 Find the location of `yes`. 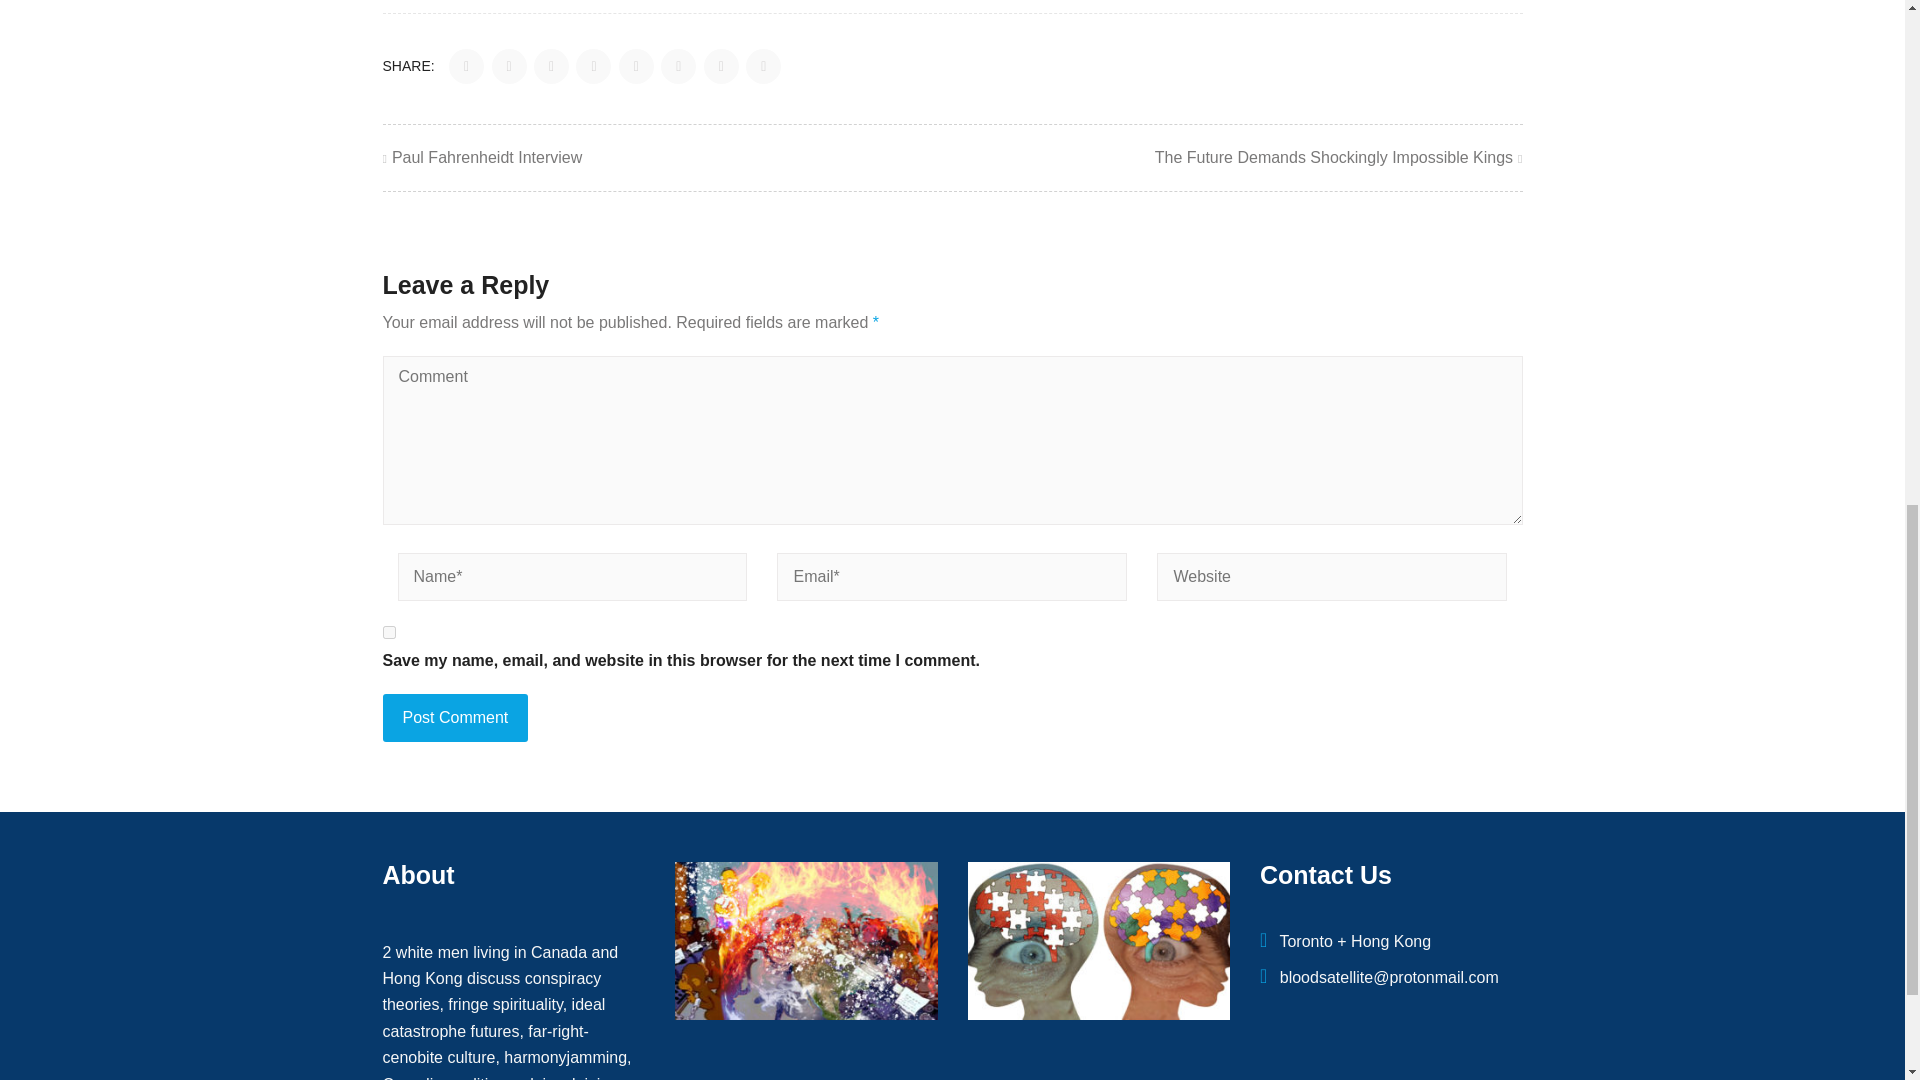

yes is located at coordinates (388, 632).